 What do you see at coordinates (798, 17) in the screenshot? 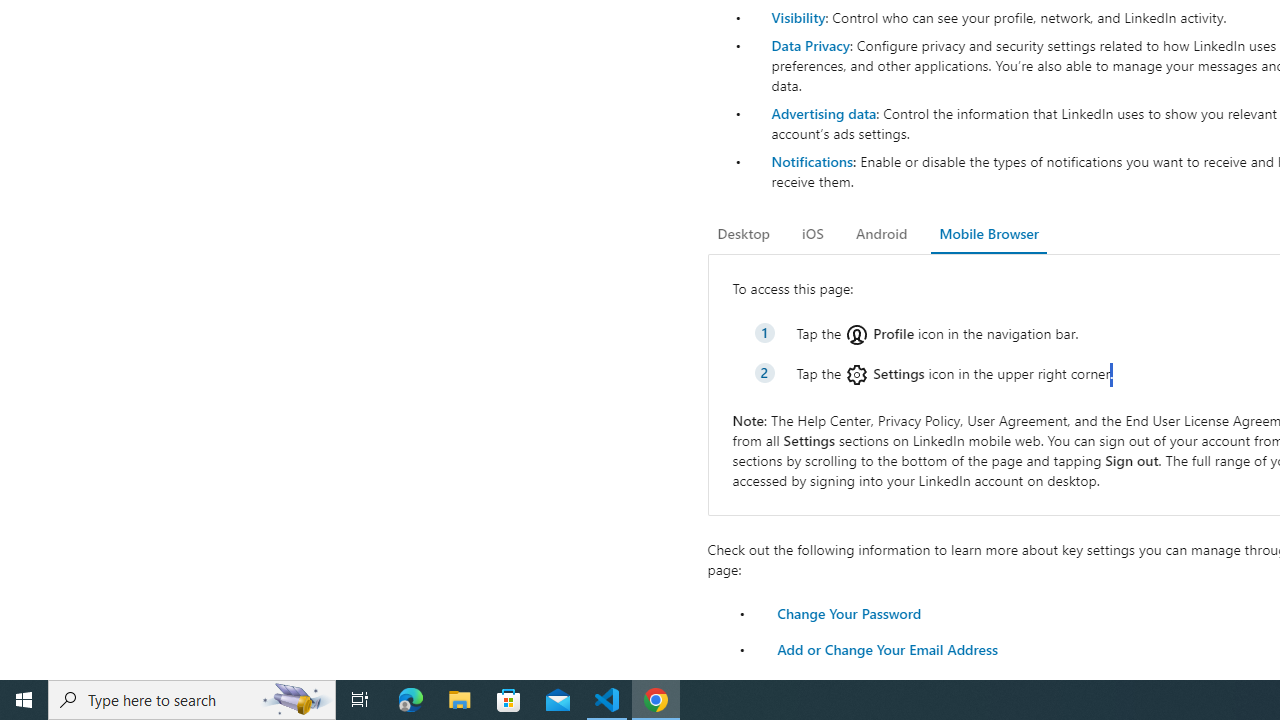
I see `Visibility` at bounding box center [798, 17].